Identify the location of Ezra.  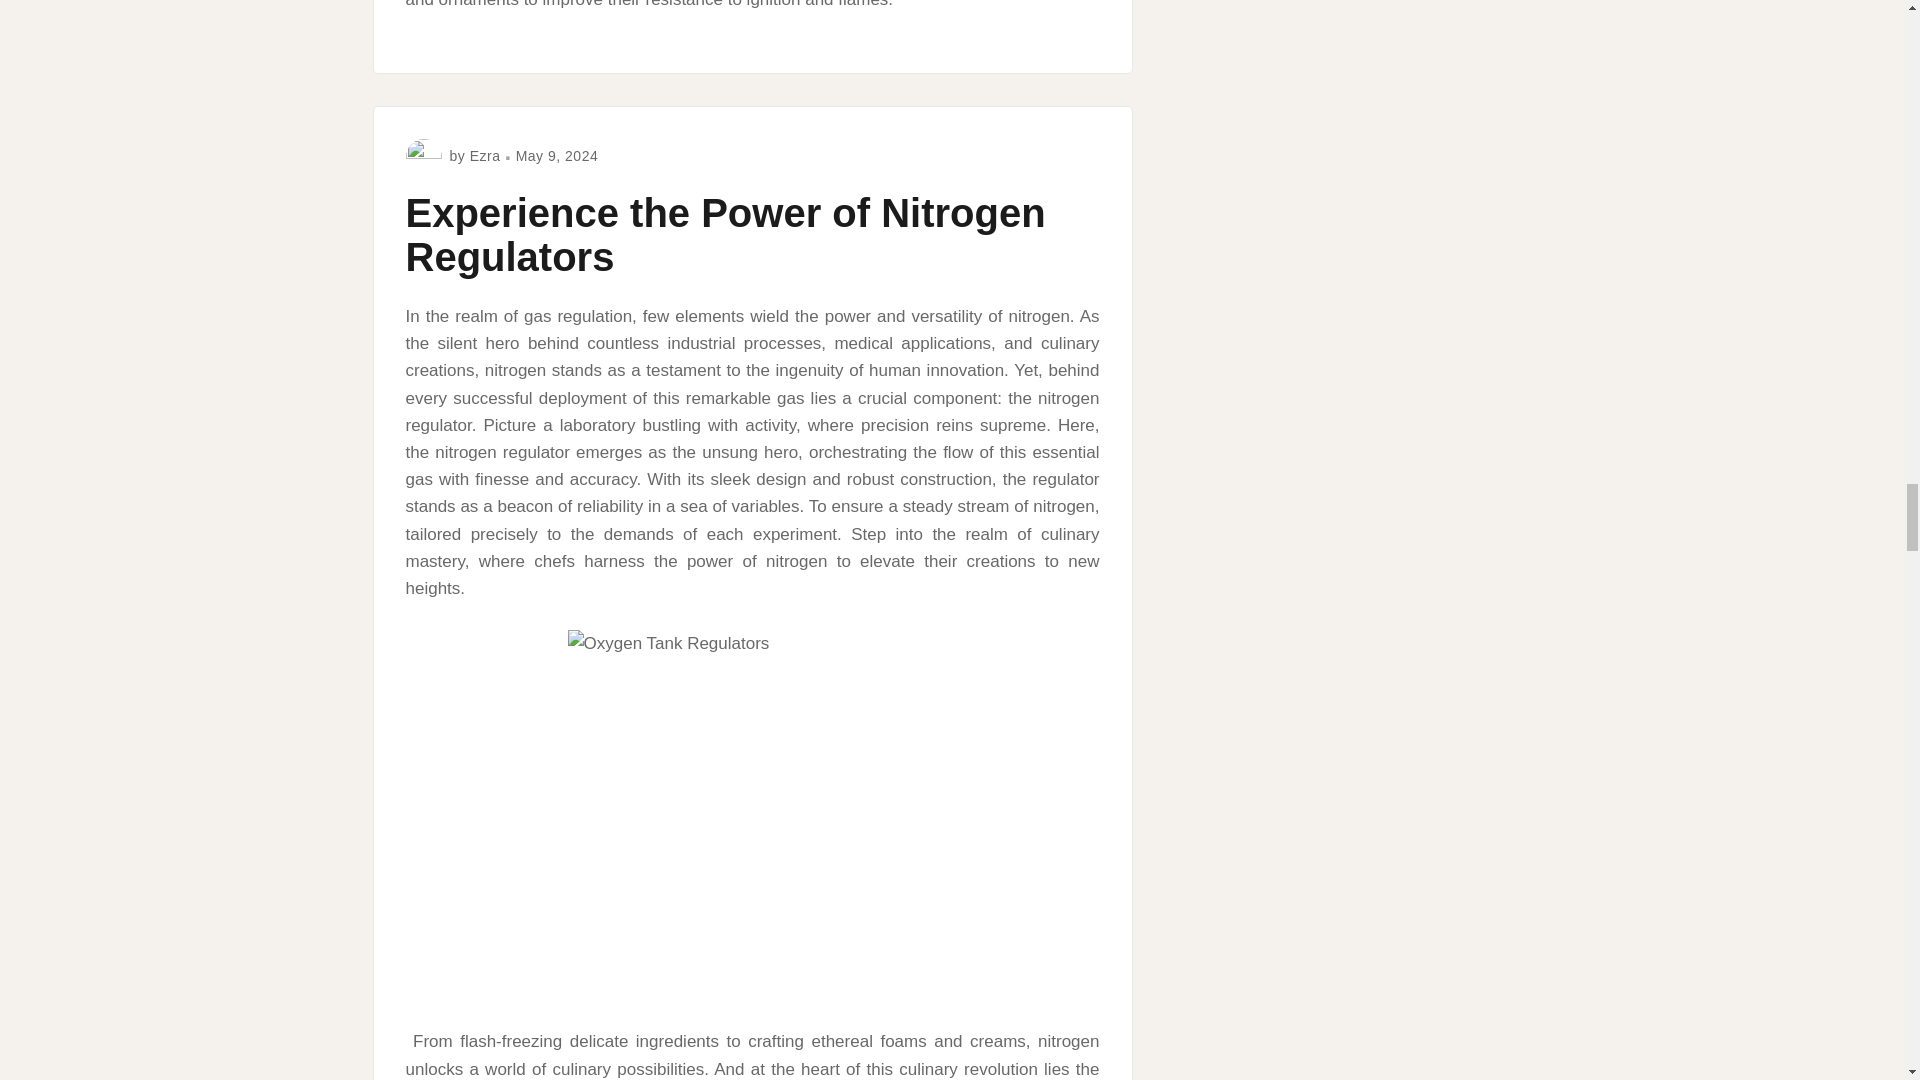
(486, 156).